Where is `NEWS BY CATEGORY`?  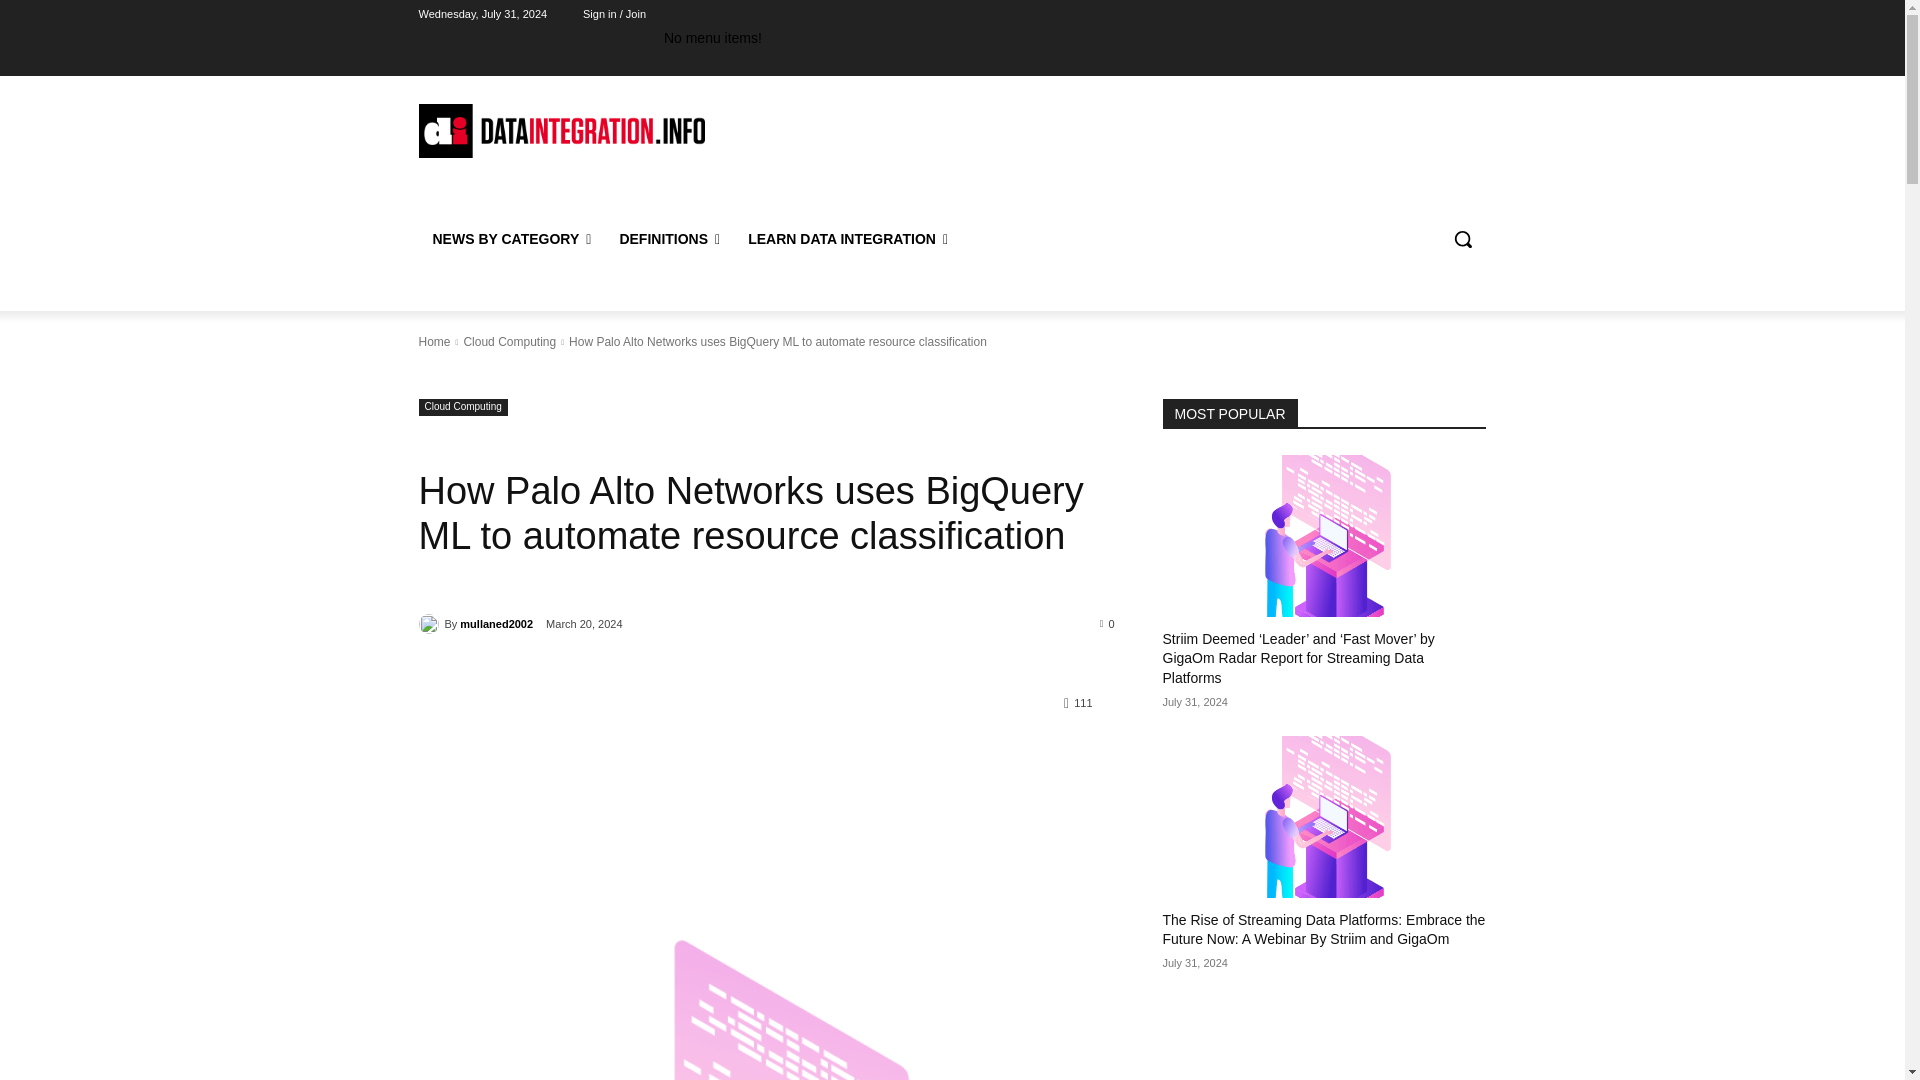
NEWS BY CATEGORY is located at coordinates (511, 238).